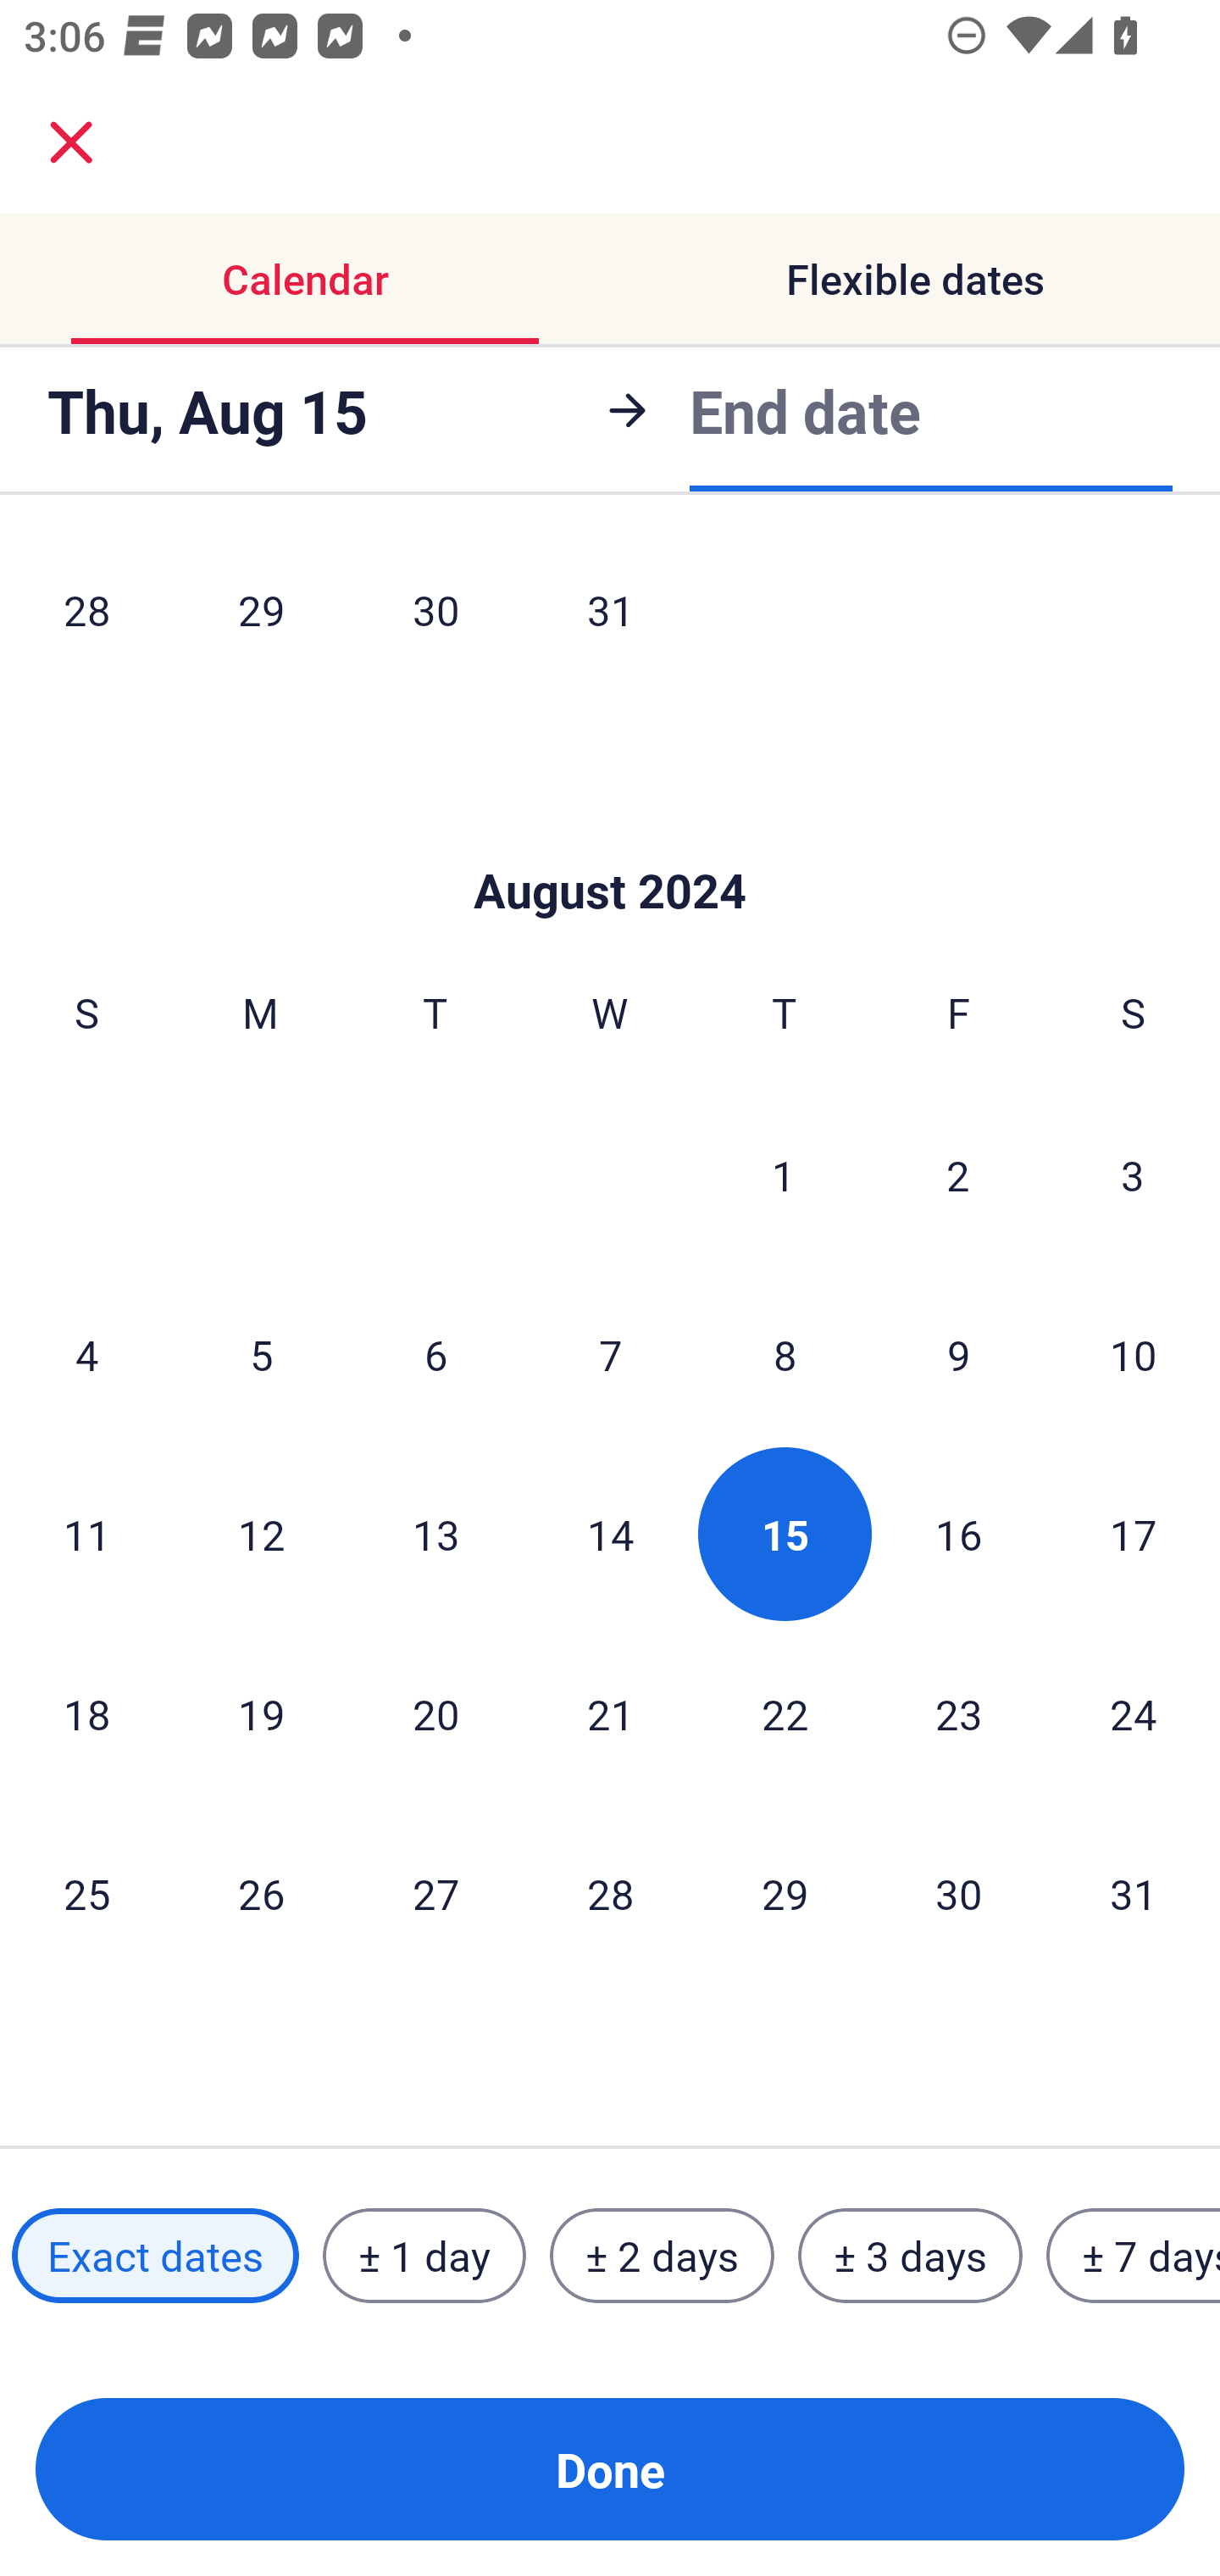 The width and height of the screenshot is (1220, 2576). Describe the element at coordinates (784, 1174) in the screenshot. I see `1 Thursday, August 1, 2024` at that location.